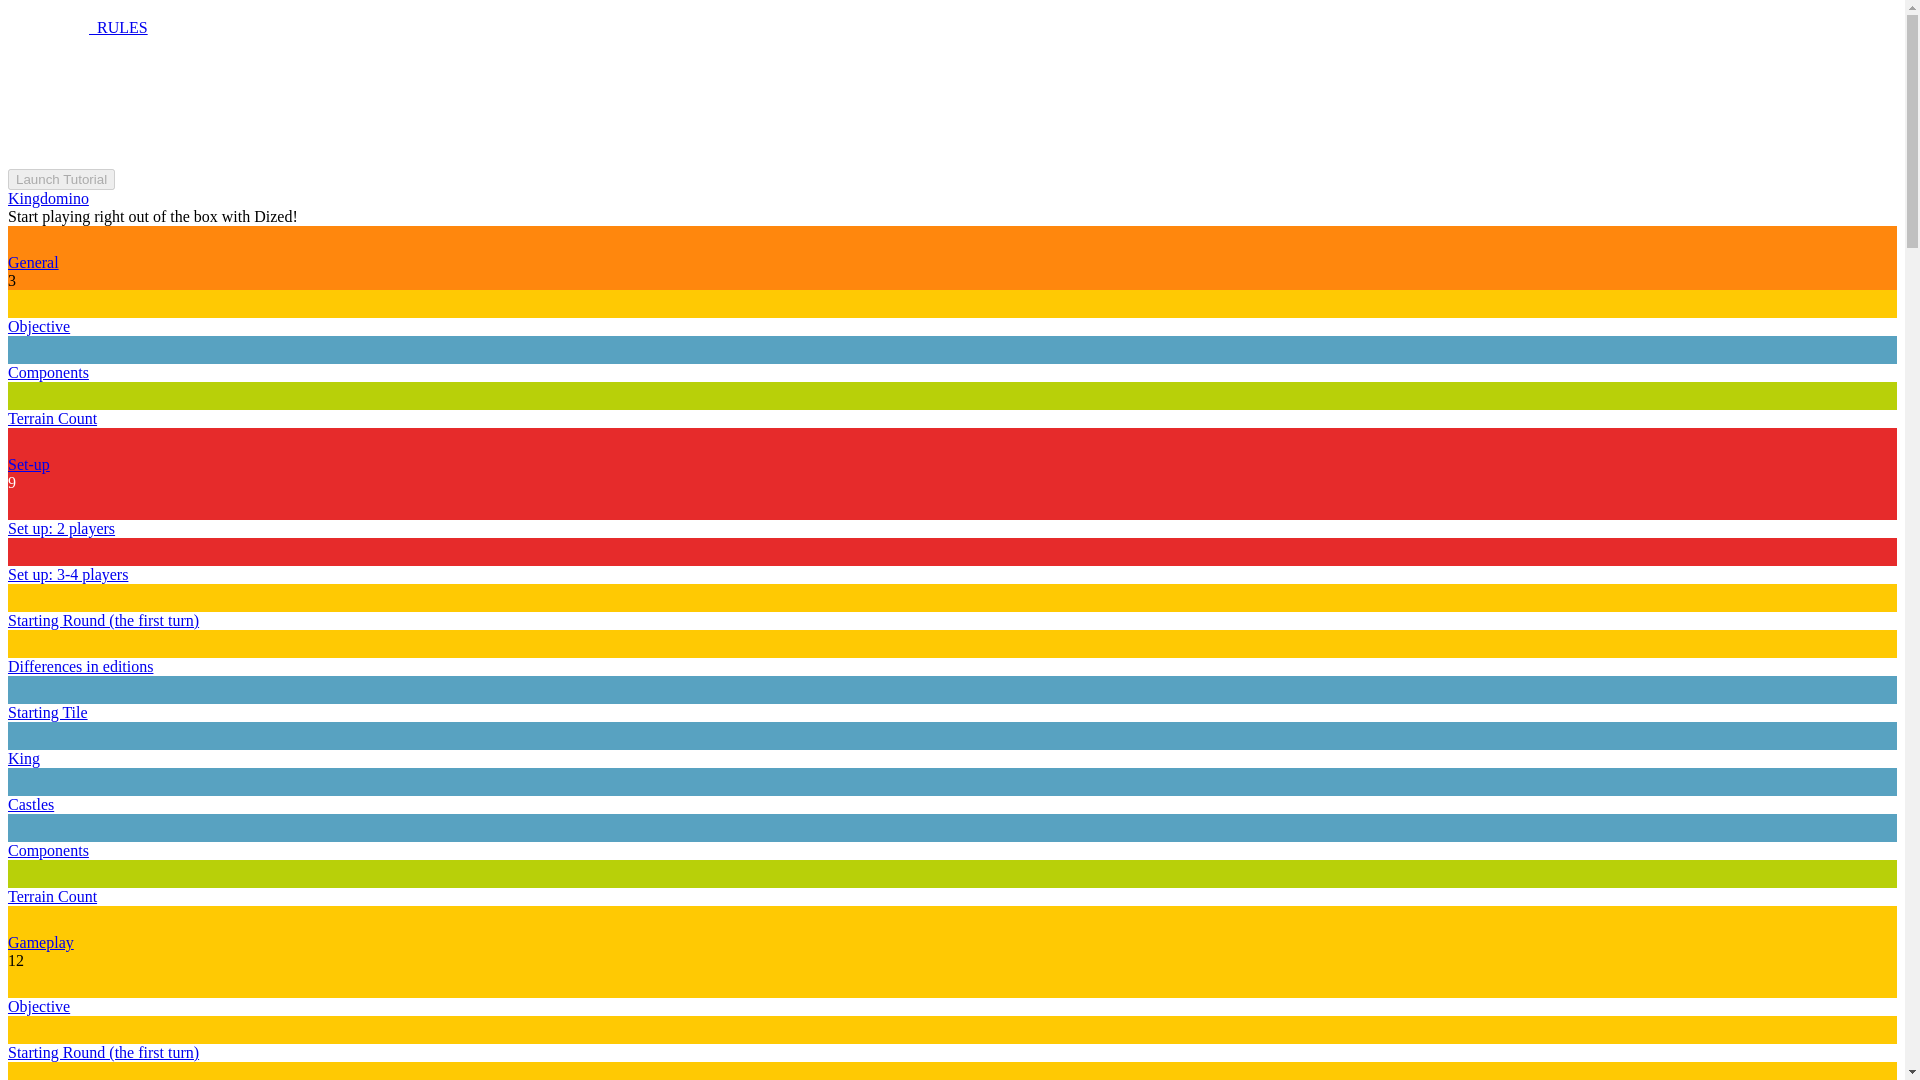 The image size is (1920, 1080). What do you see at coordinates (61, 179) in the screenshot?
I see `Launch Tutorial` at bounding box center [61, 179].